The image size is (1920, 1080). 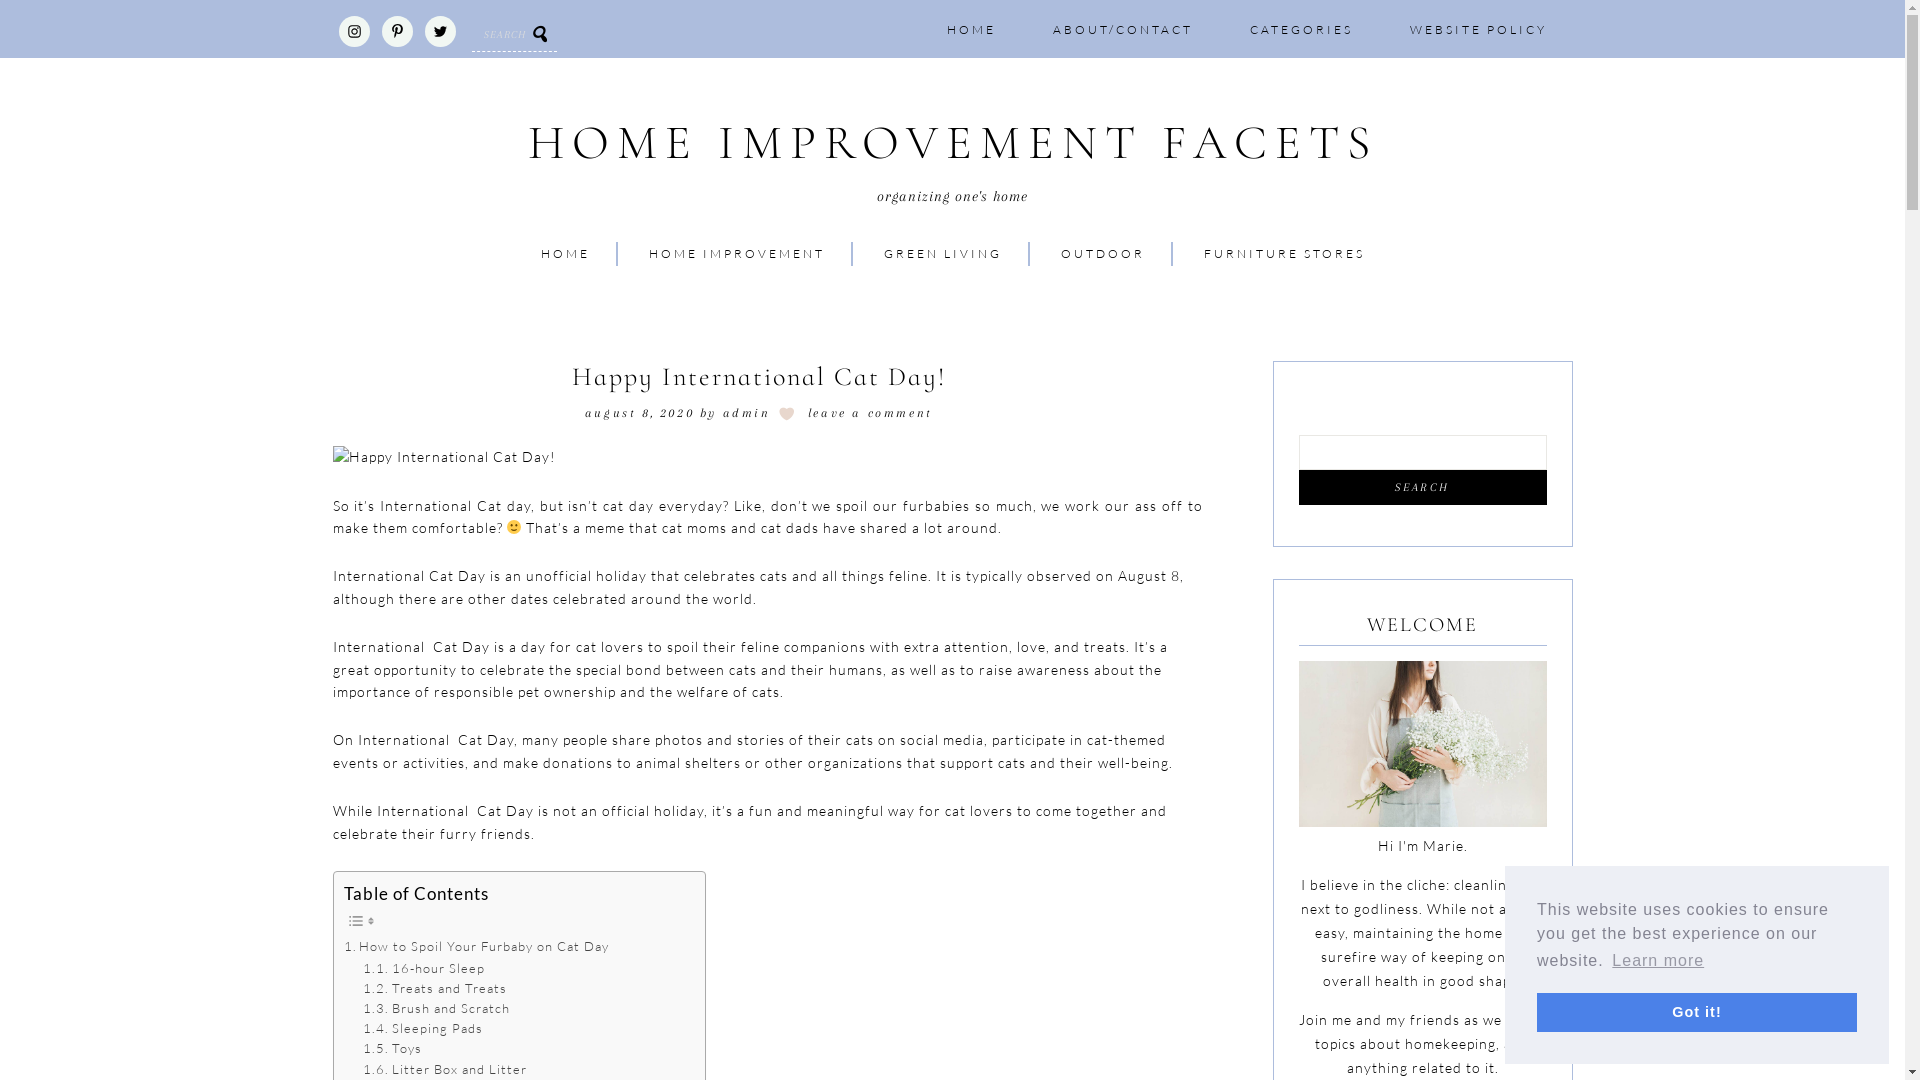 What do you see at coordinates (747, 413) in the screenshot?
I see `admin` at bounding box center [747, 413].